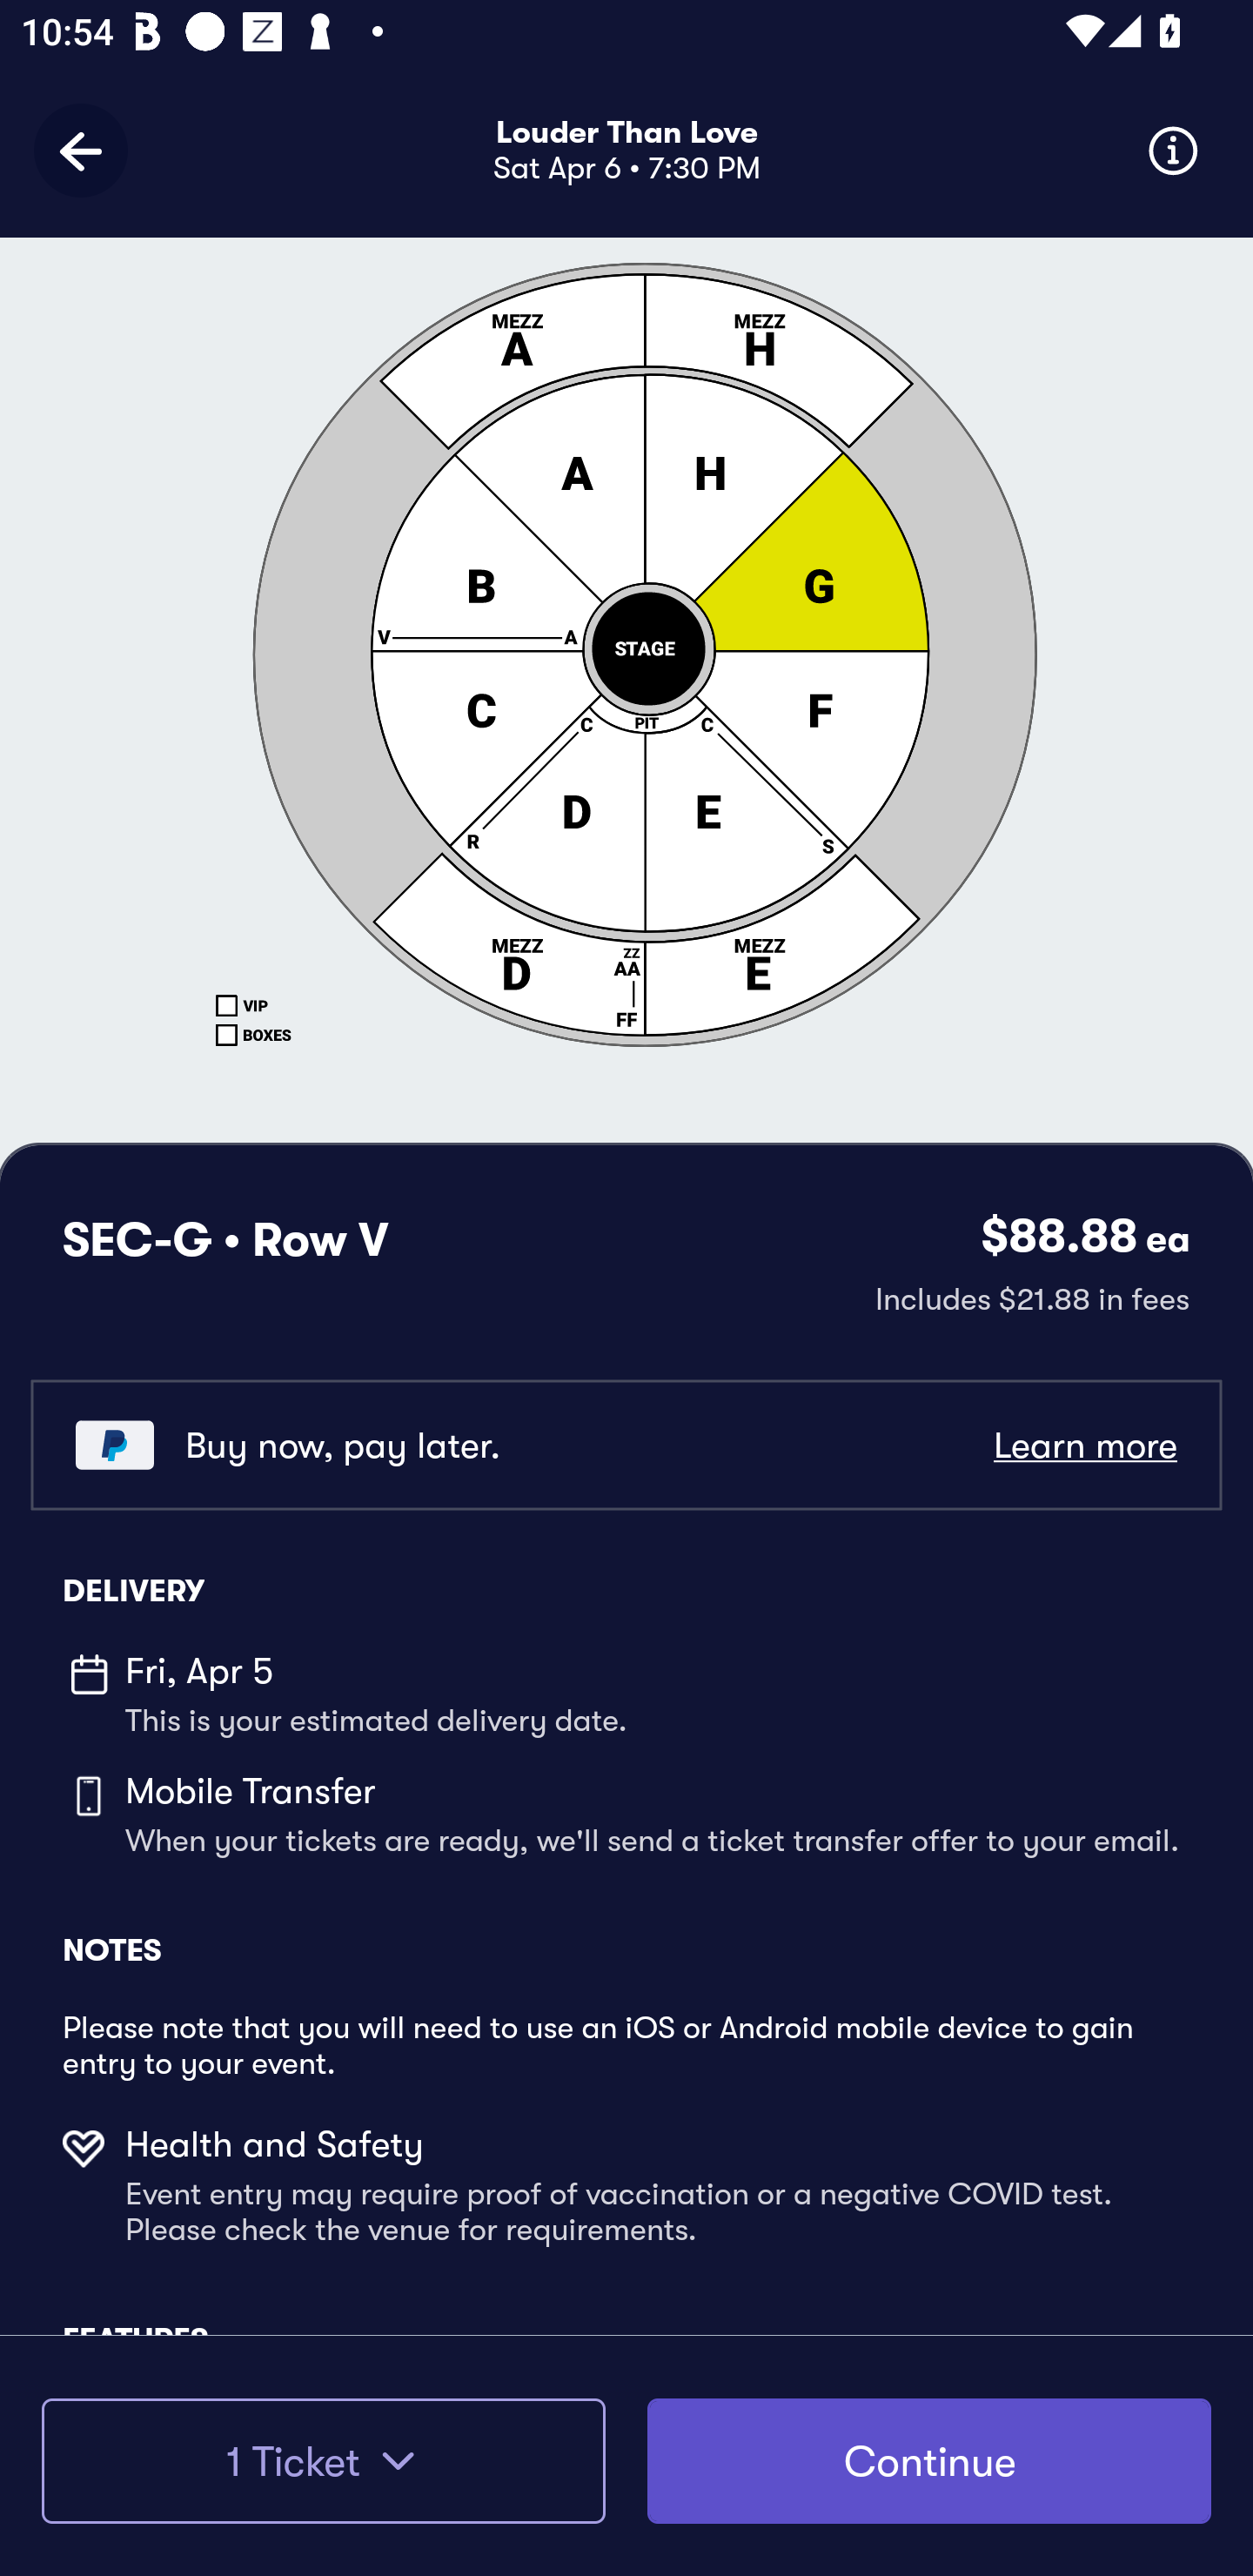  I want to click on 1 Ticket, so click(323, 2461).